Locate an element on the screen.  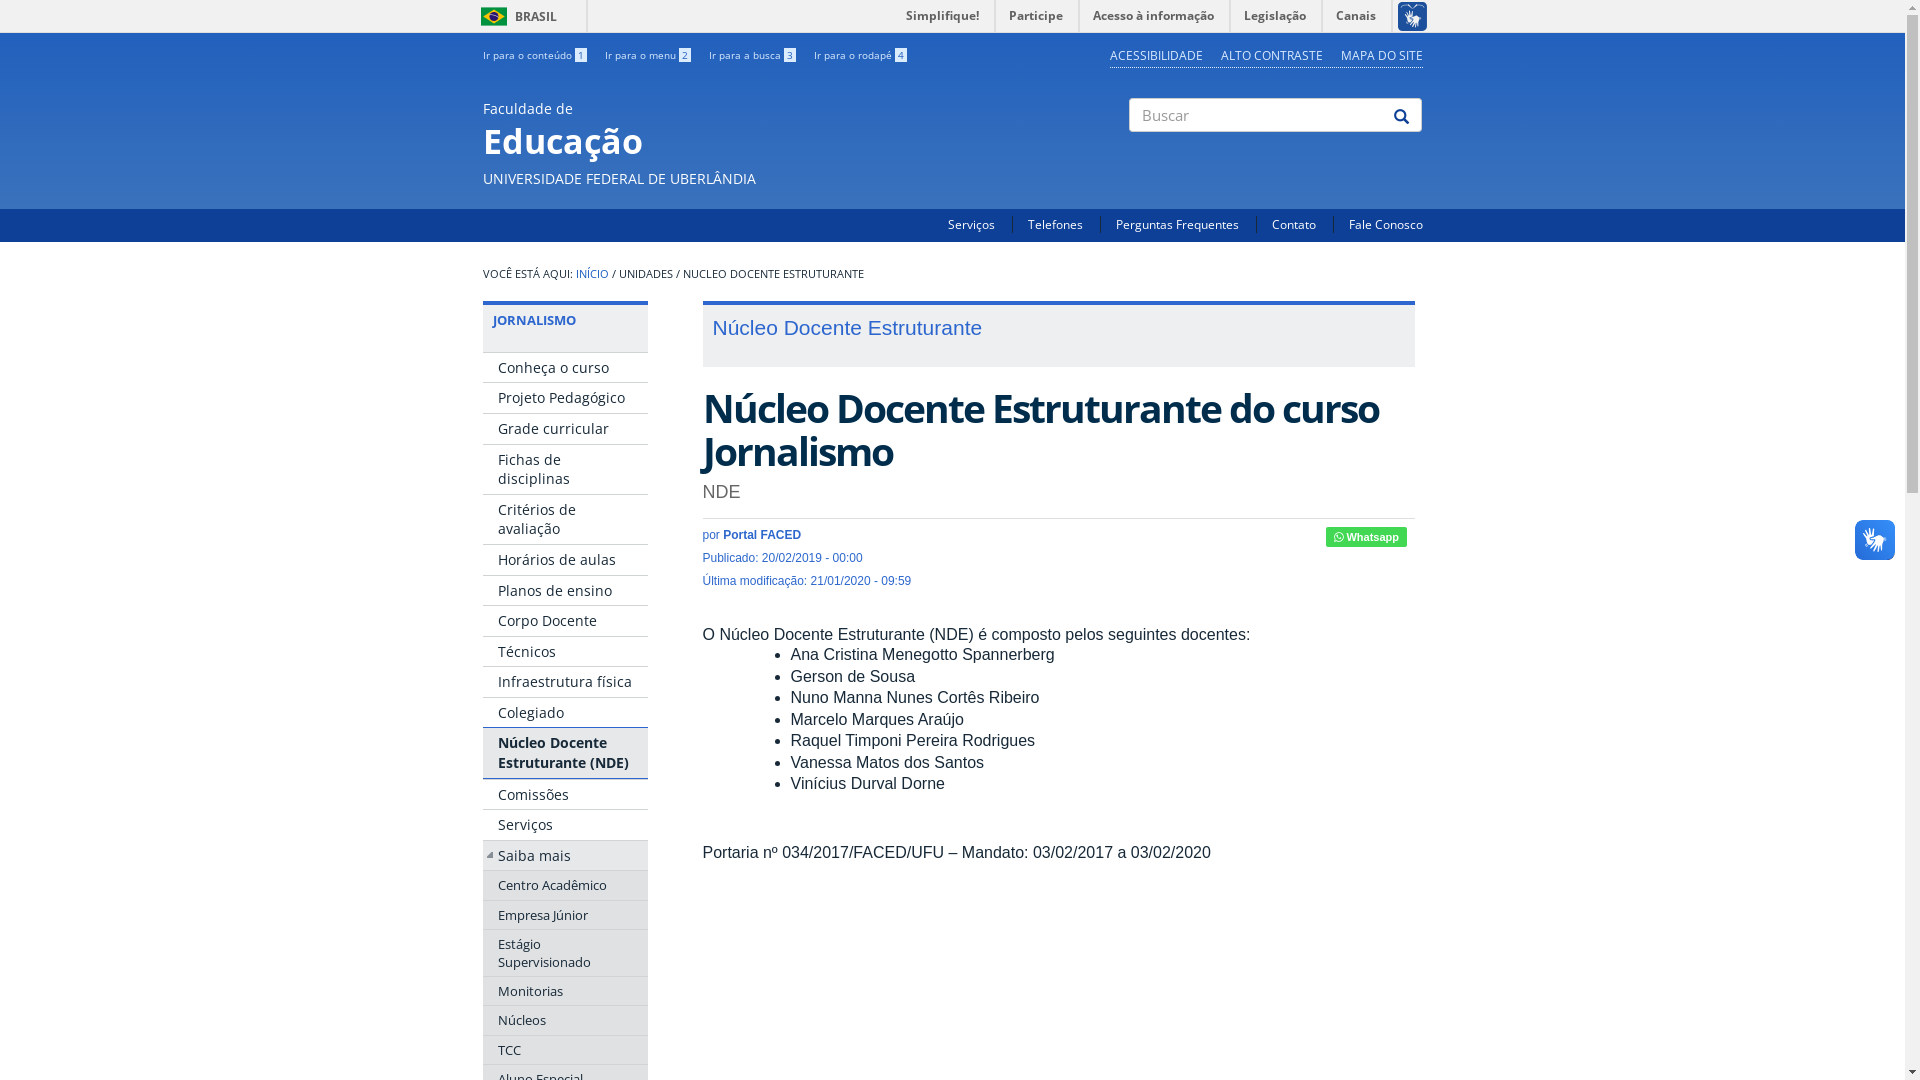
Fale Conosco is located at coordinates (1385, 224).